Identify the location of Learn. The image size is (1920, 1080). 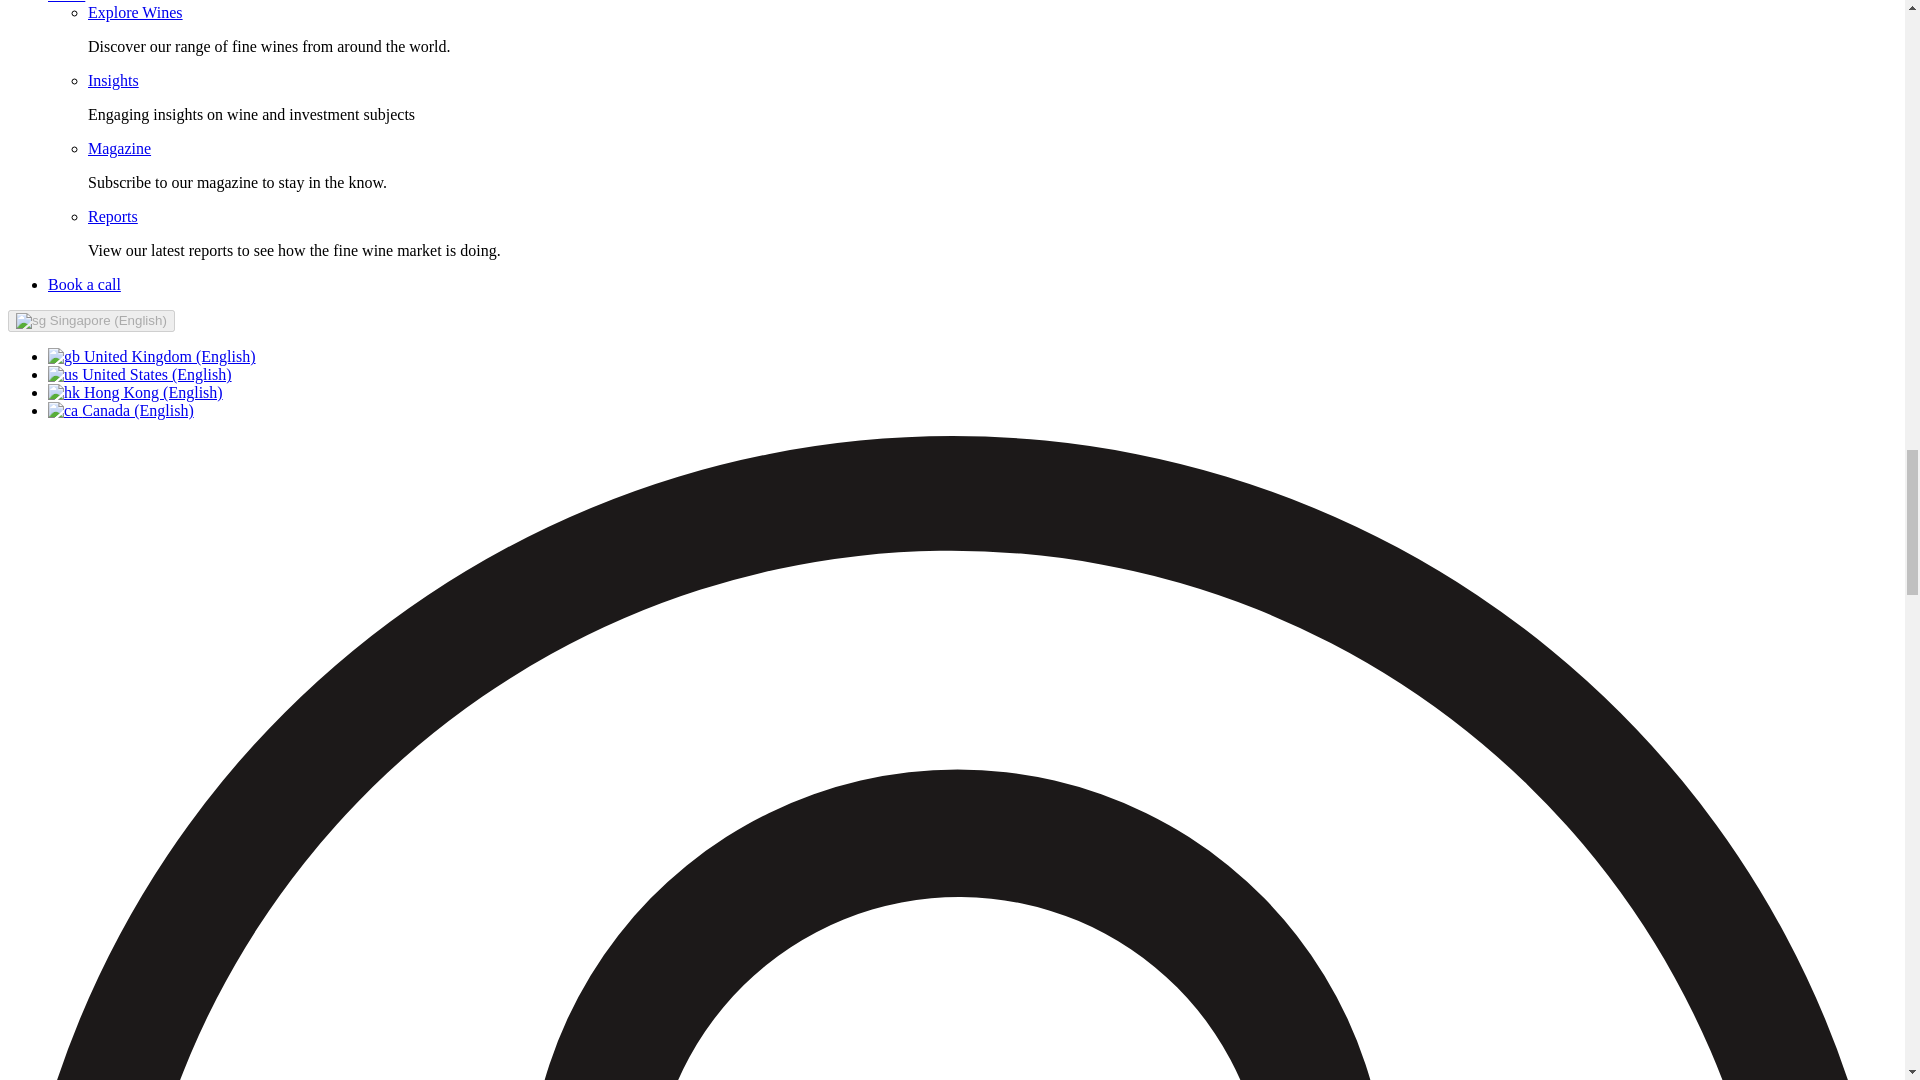
(66, 2).